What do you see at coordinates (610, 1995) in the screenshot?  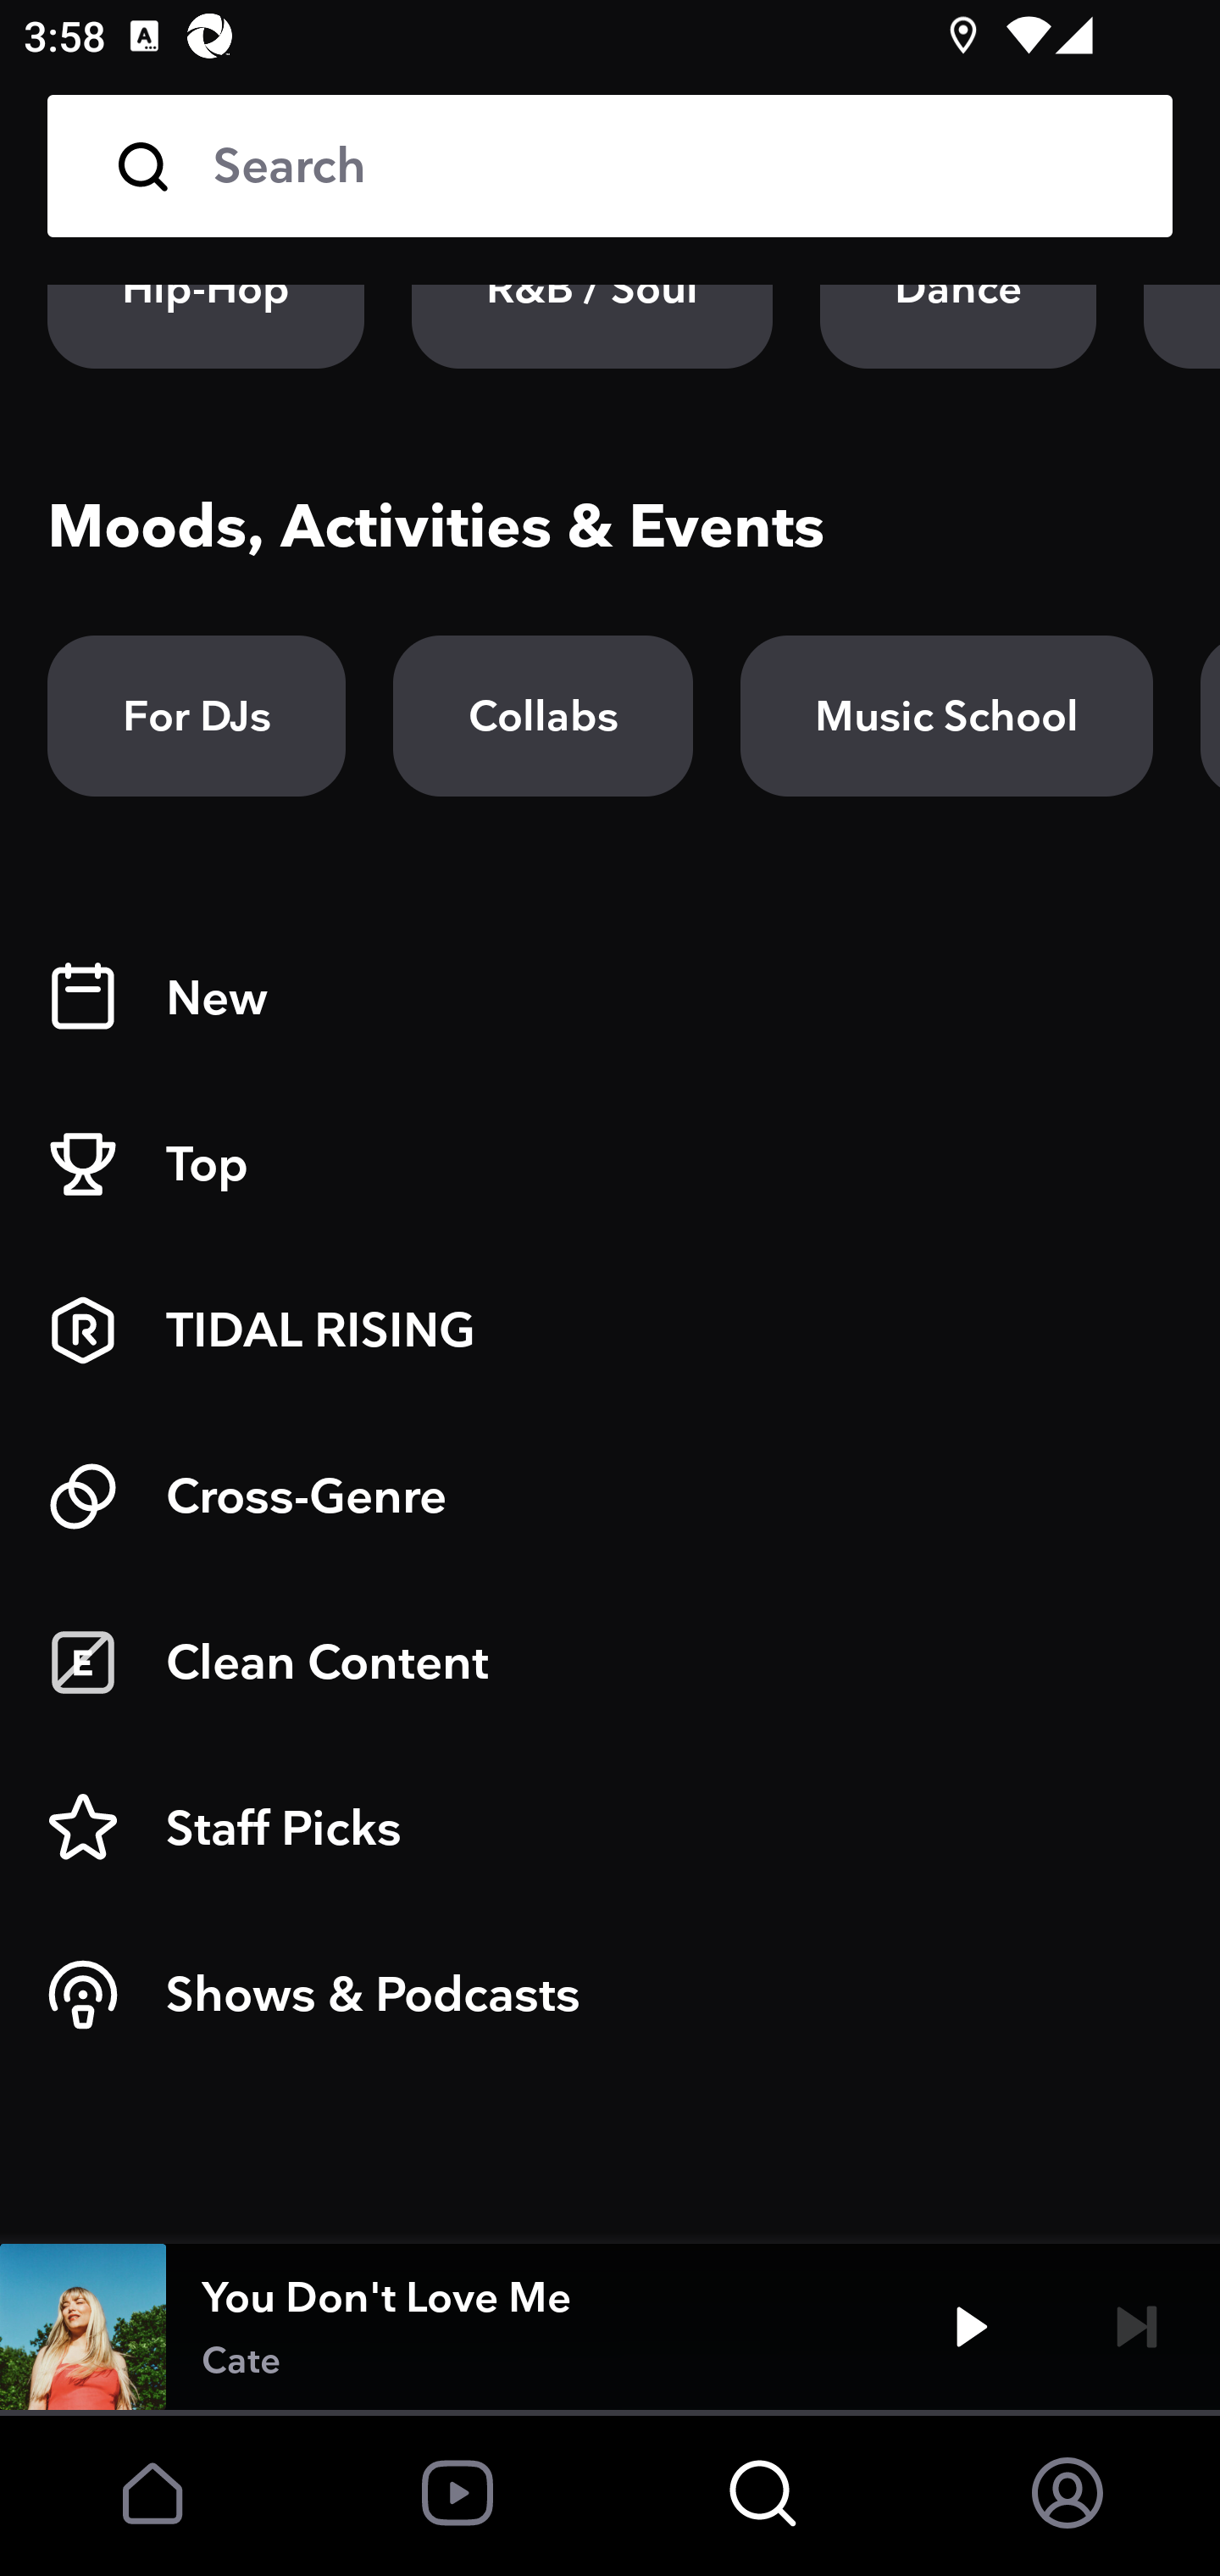 I see `Shows & Podcasts` at bounding box center [610, 1995].